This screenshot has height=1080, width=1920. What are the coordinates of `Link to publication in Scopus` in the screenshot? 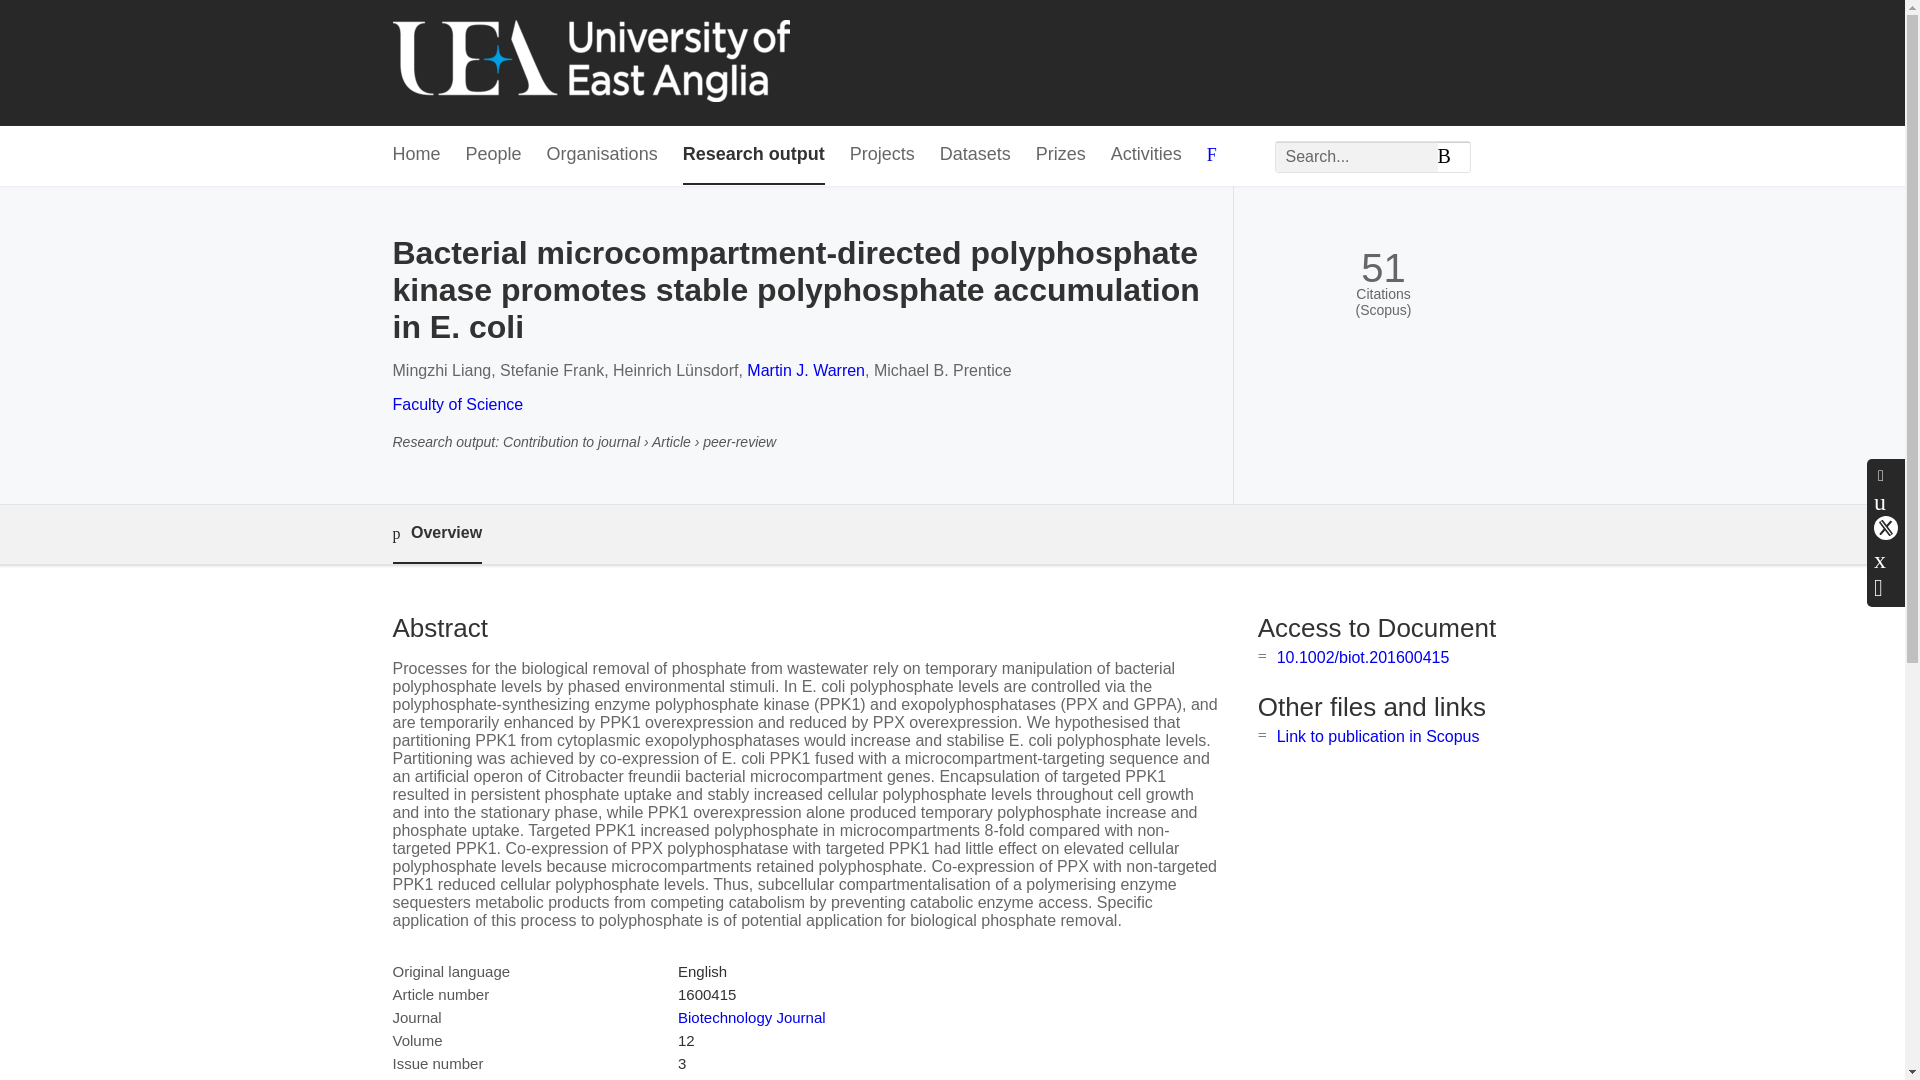 It's located at (1378, 736).